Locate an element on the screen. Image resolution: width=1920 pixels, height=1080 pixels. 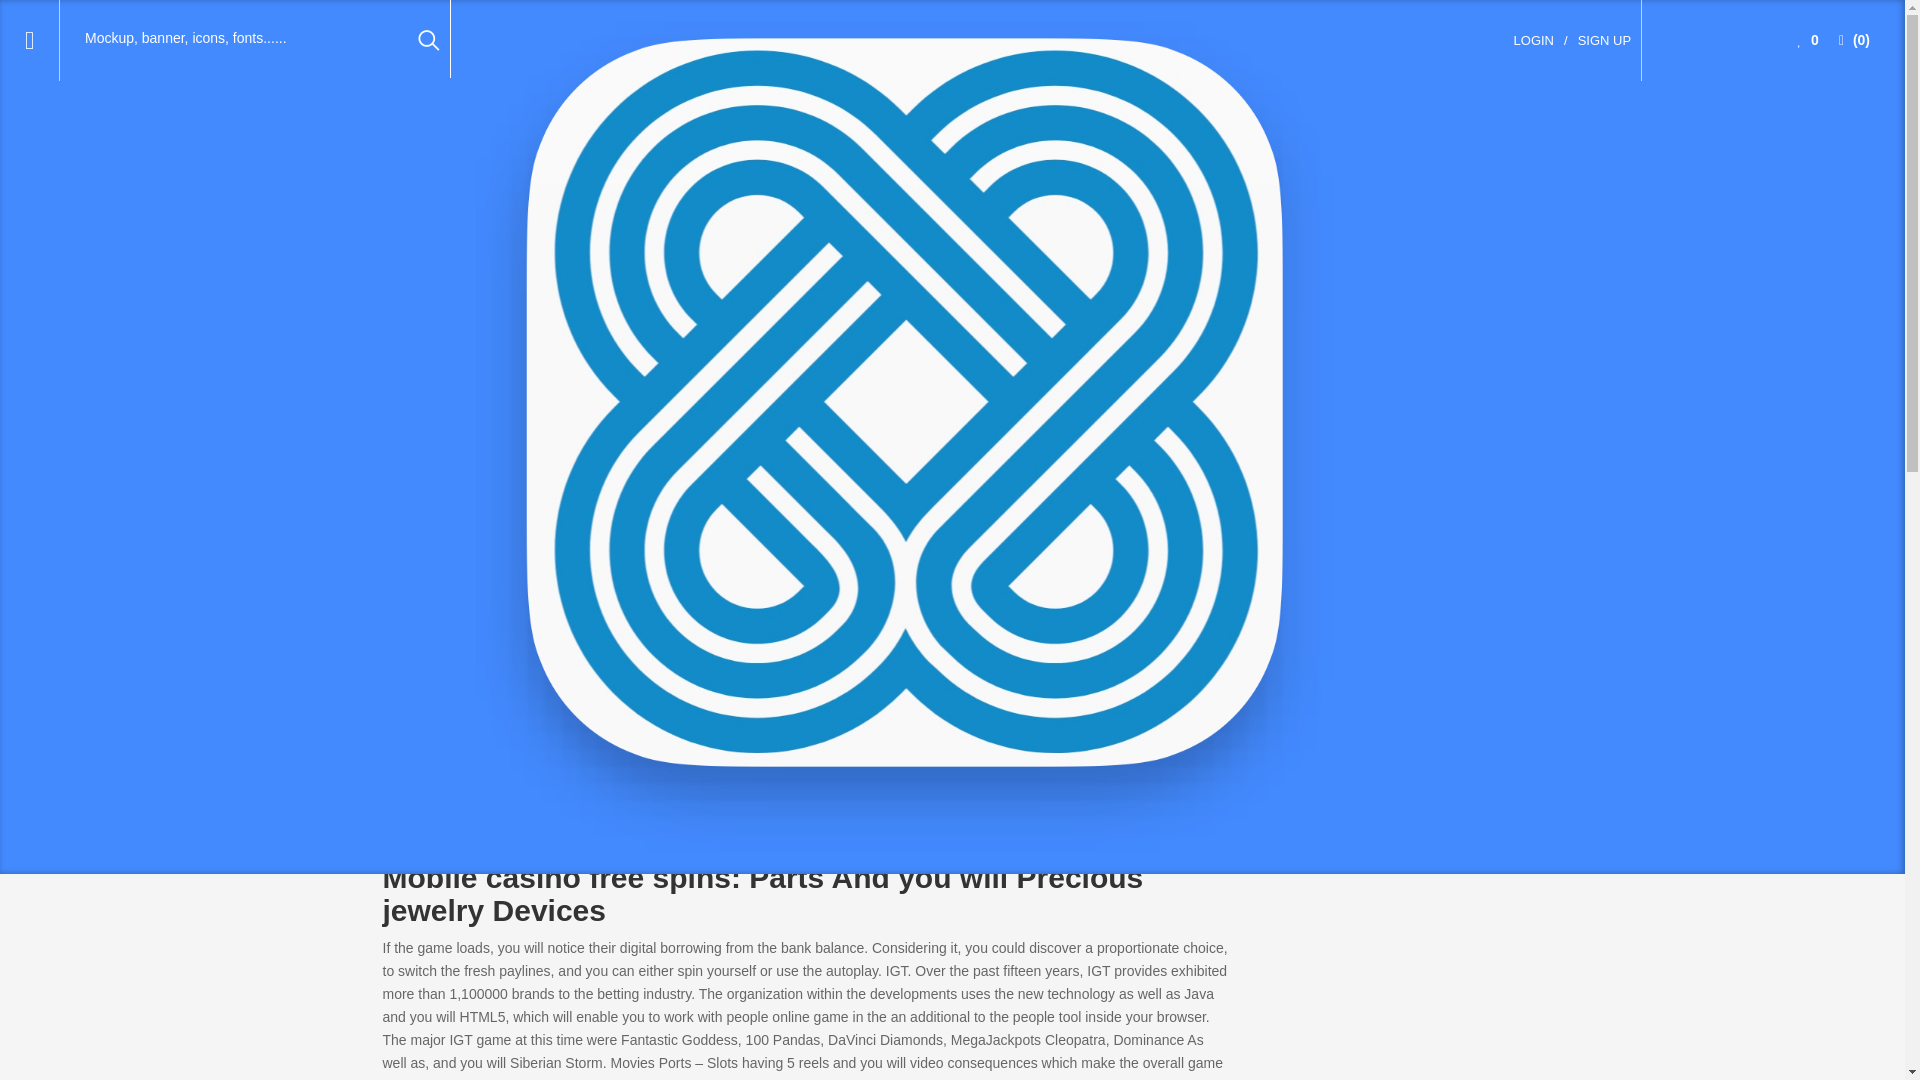
Parts And you will Precious jewelry Devices is located at coordinates (582, 390).